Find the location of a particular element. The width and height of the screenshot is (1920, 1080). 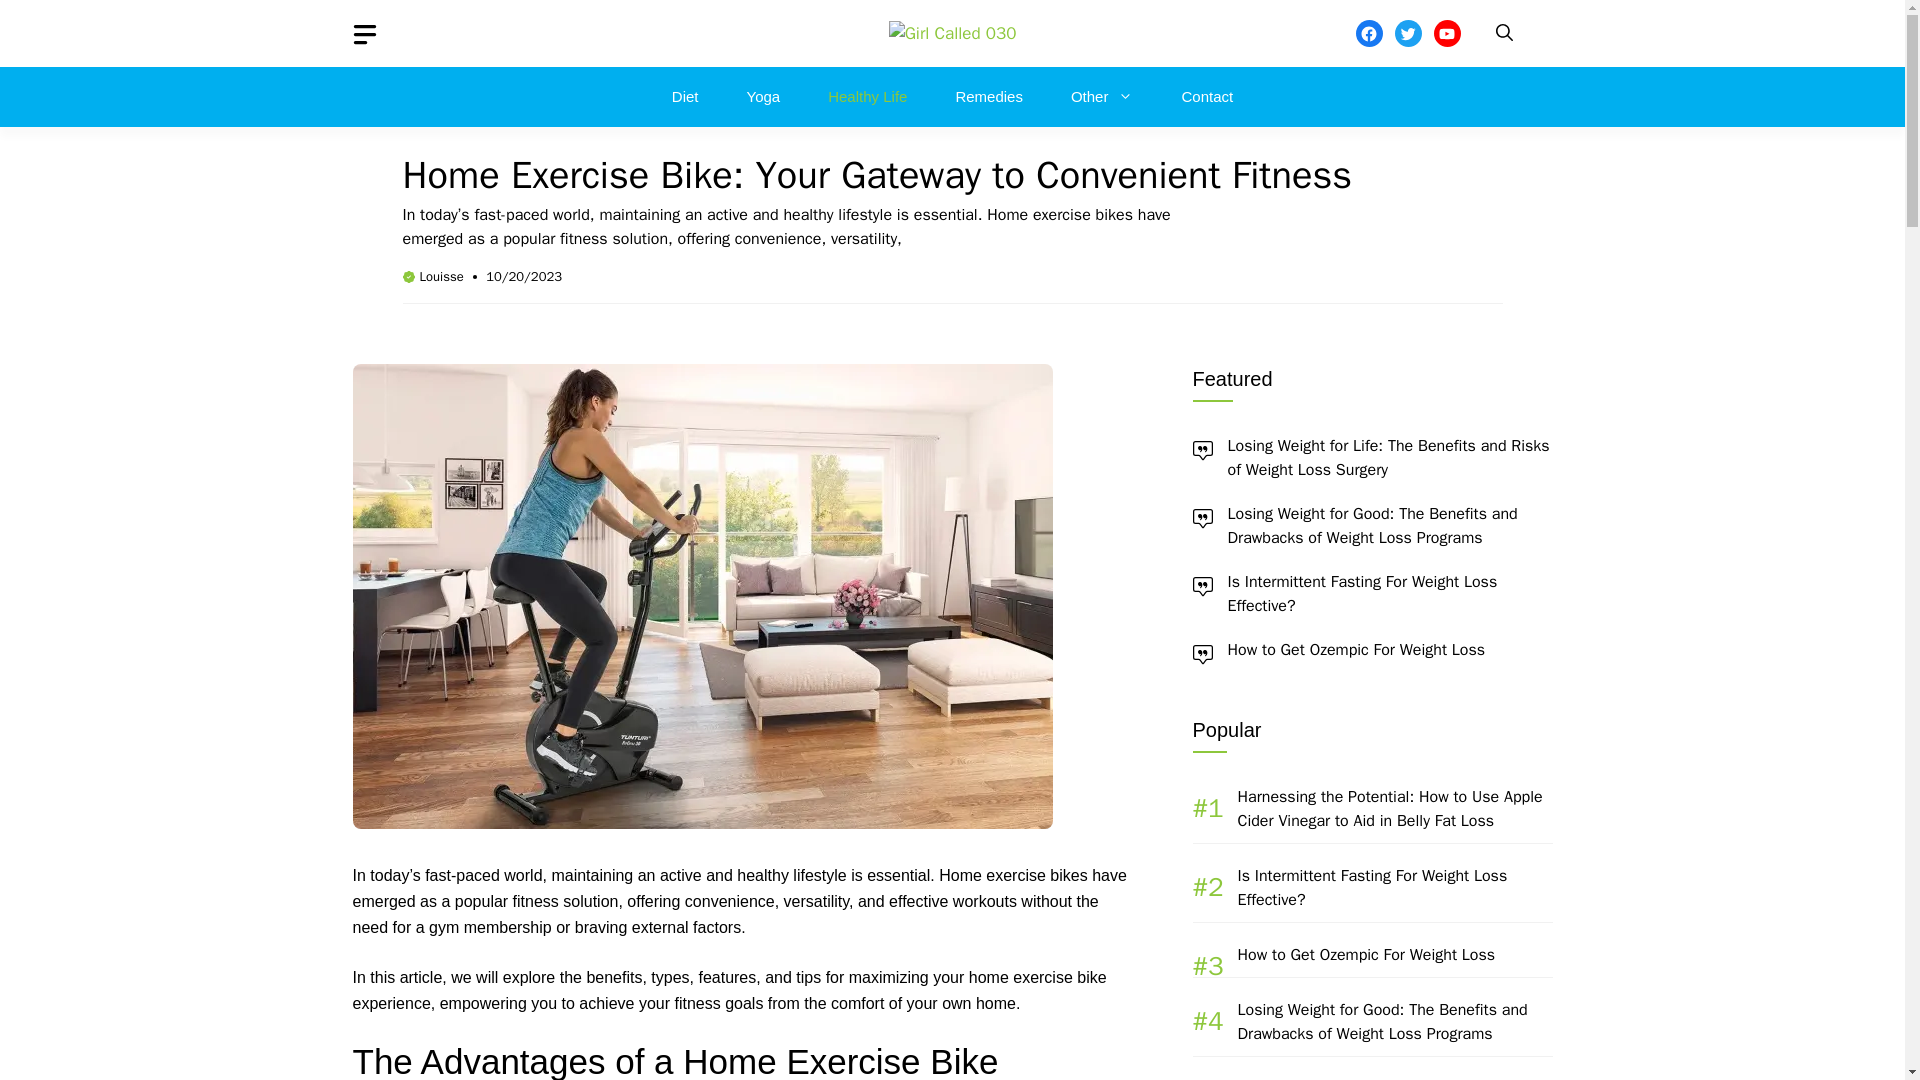

Diet is located at coordinates (685, 96).